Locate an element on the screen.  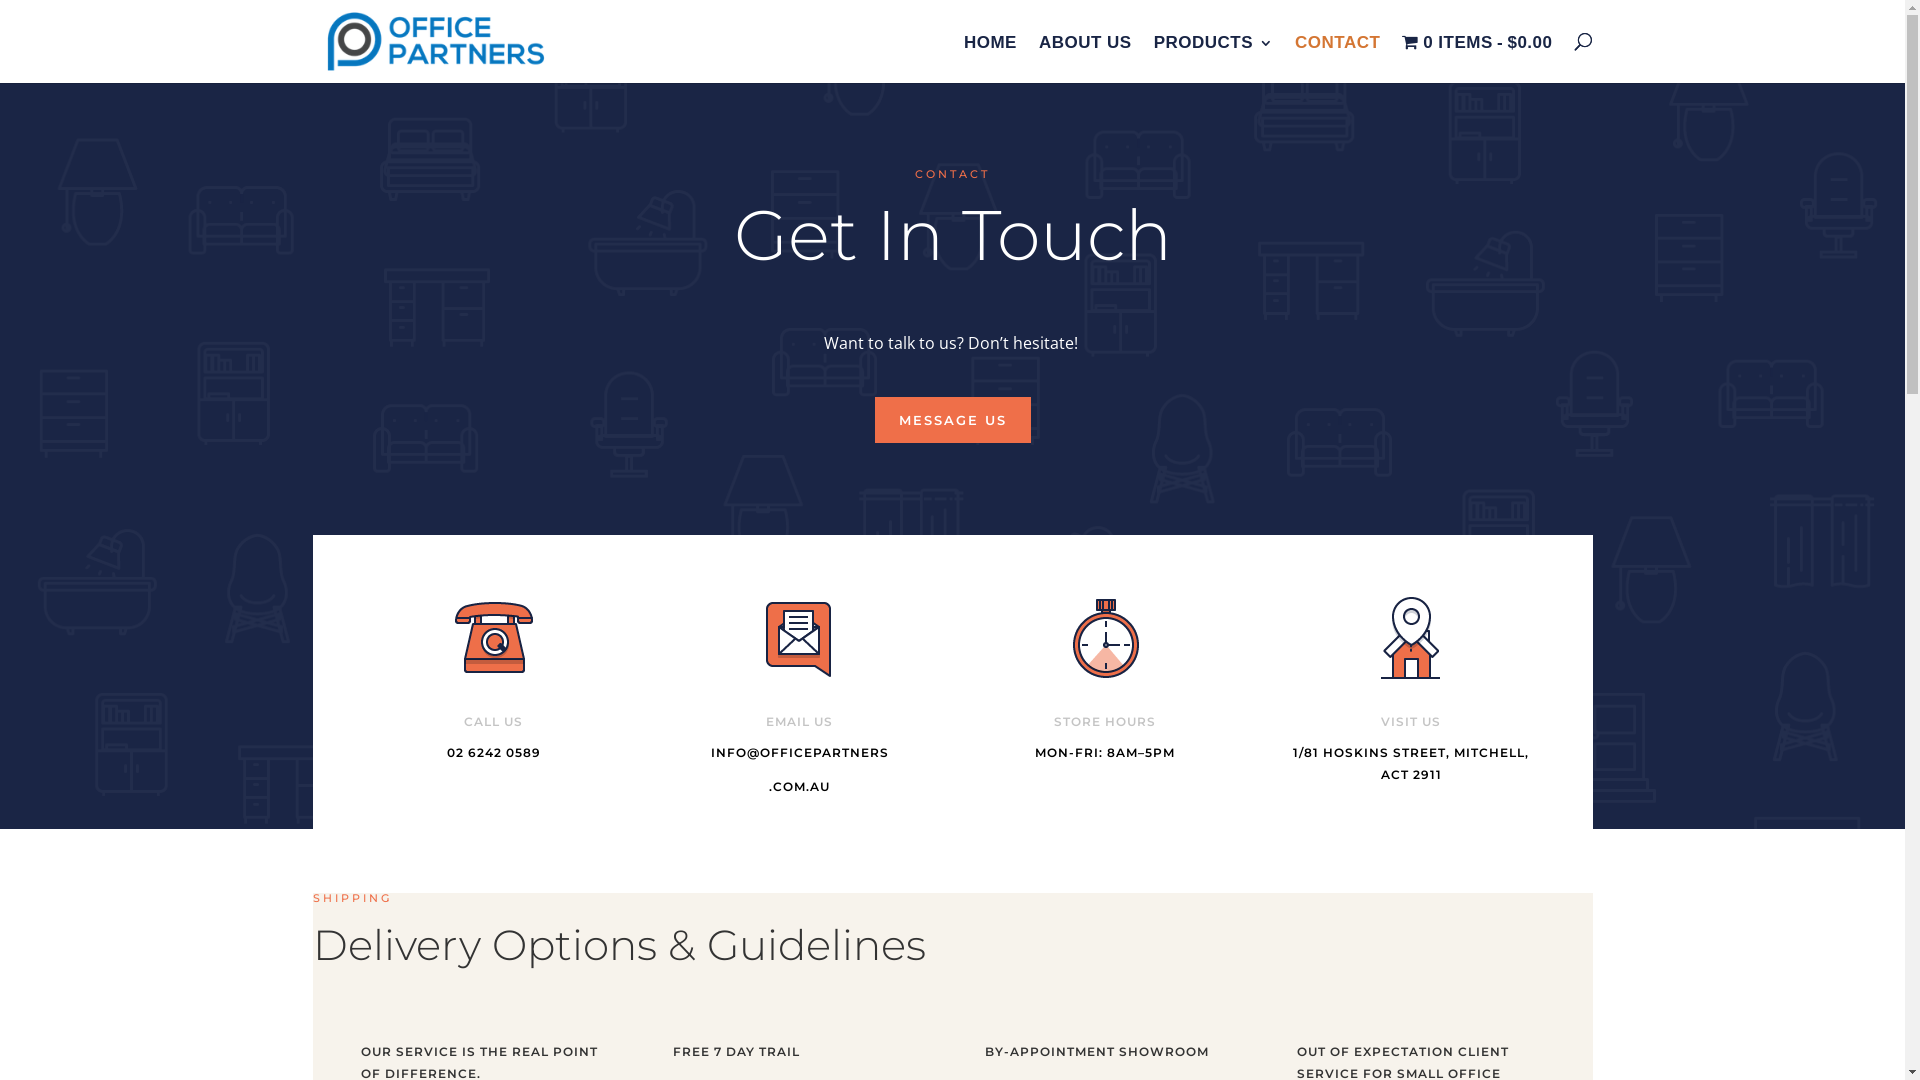
HOME is located at coordinates (990, 60).